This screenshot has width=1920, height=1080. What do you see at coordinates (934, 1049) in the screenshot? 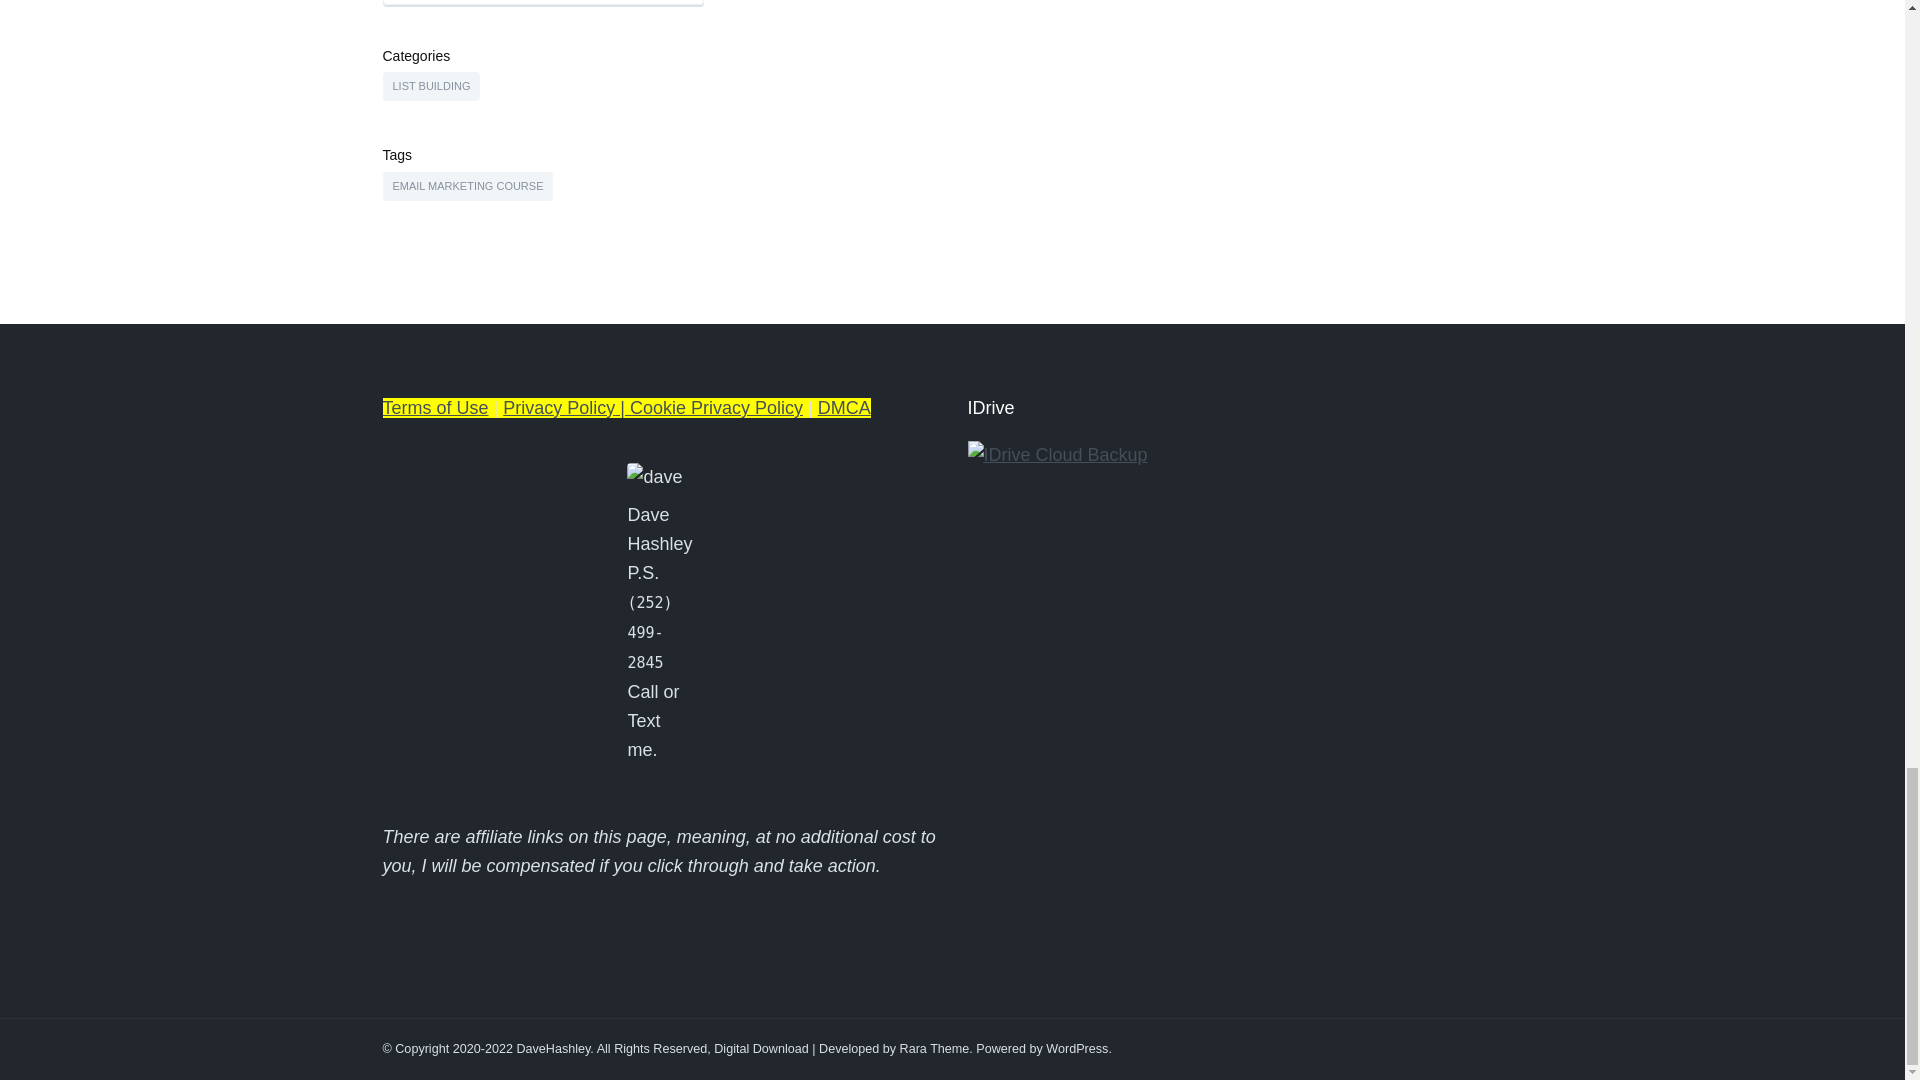
I see `Rara Theme` at bounding box center [934, 1049].